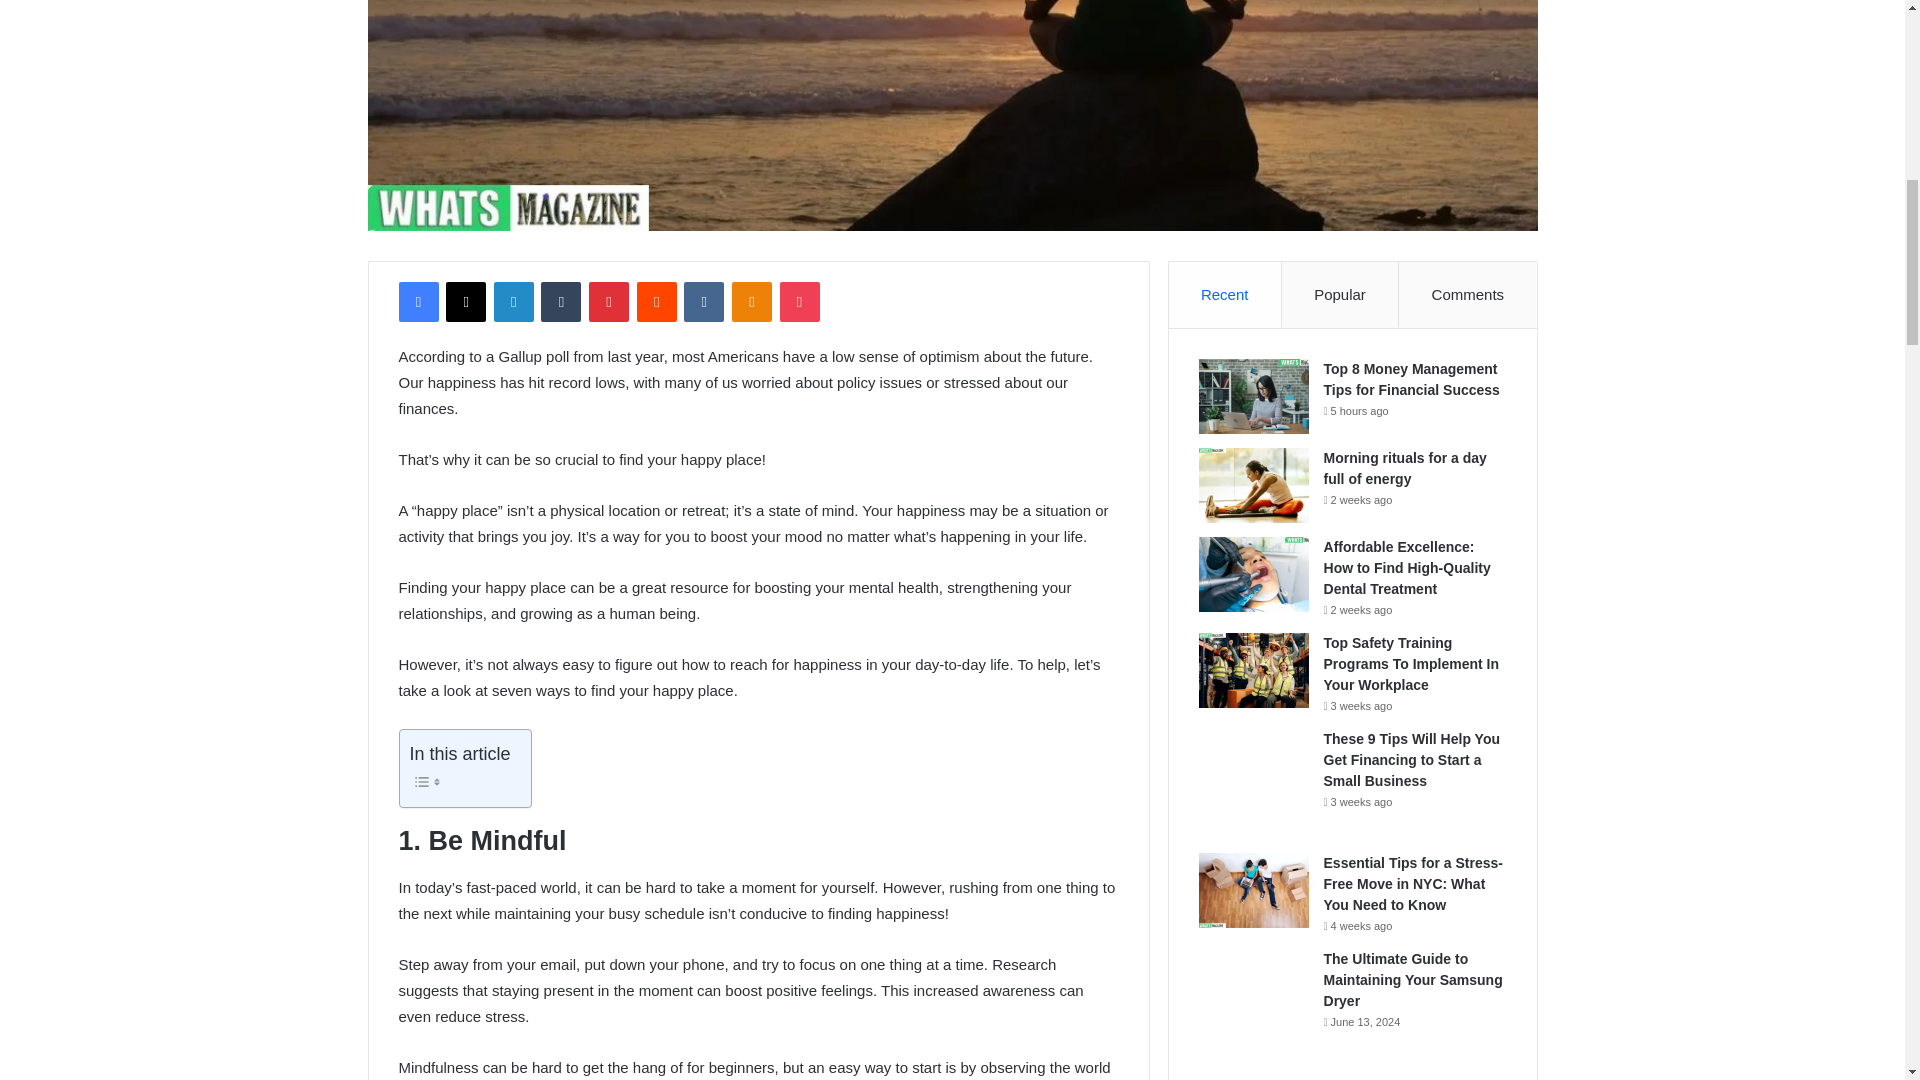 The image size is (1920, 1080). I want to click on Facebook, so click(417, 301).